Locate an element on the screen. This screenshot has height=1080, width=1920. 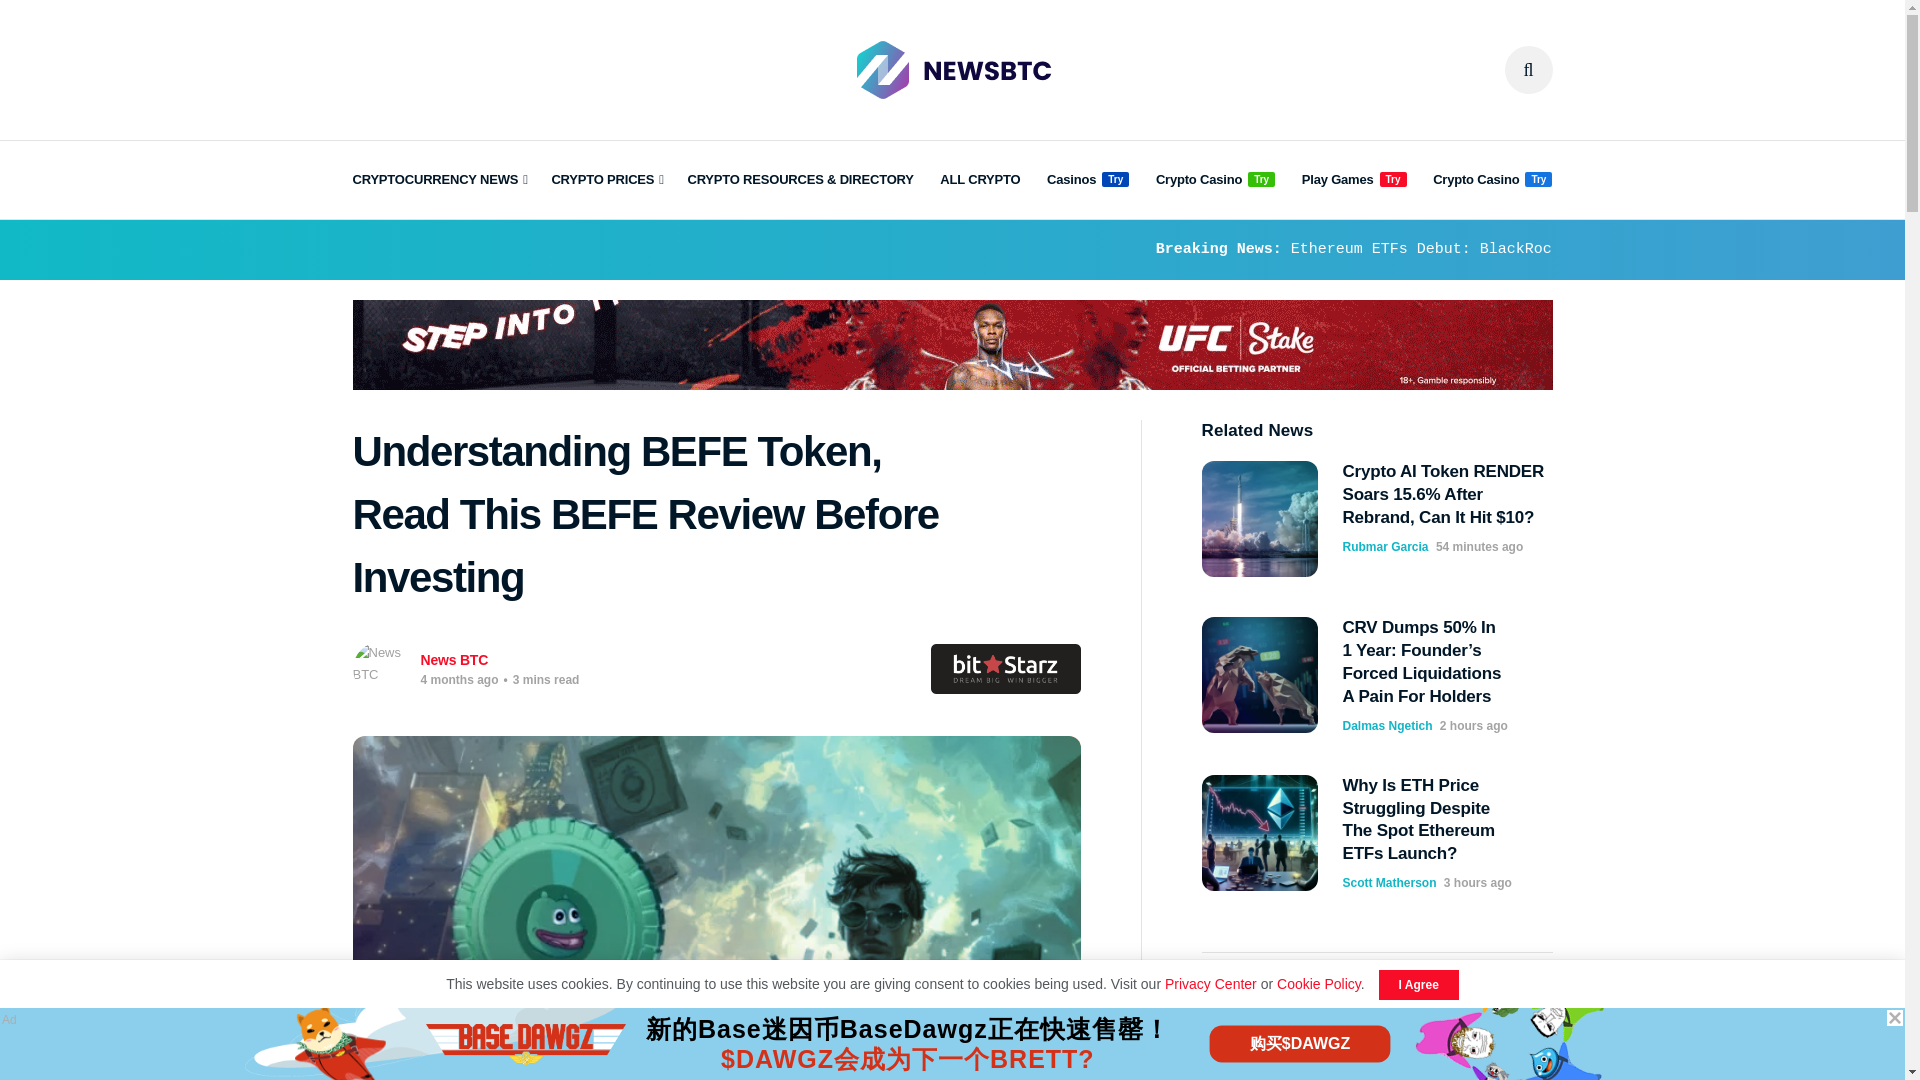
CRYPTO PRICES is located at coordinates (606, 180).